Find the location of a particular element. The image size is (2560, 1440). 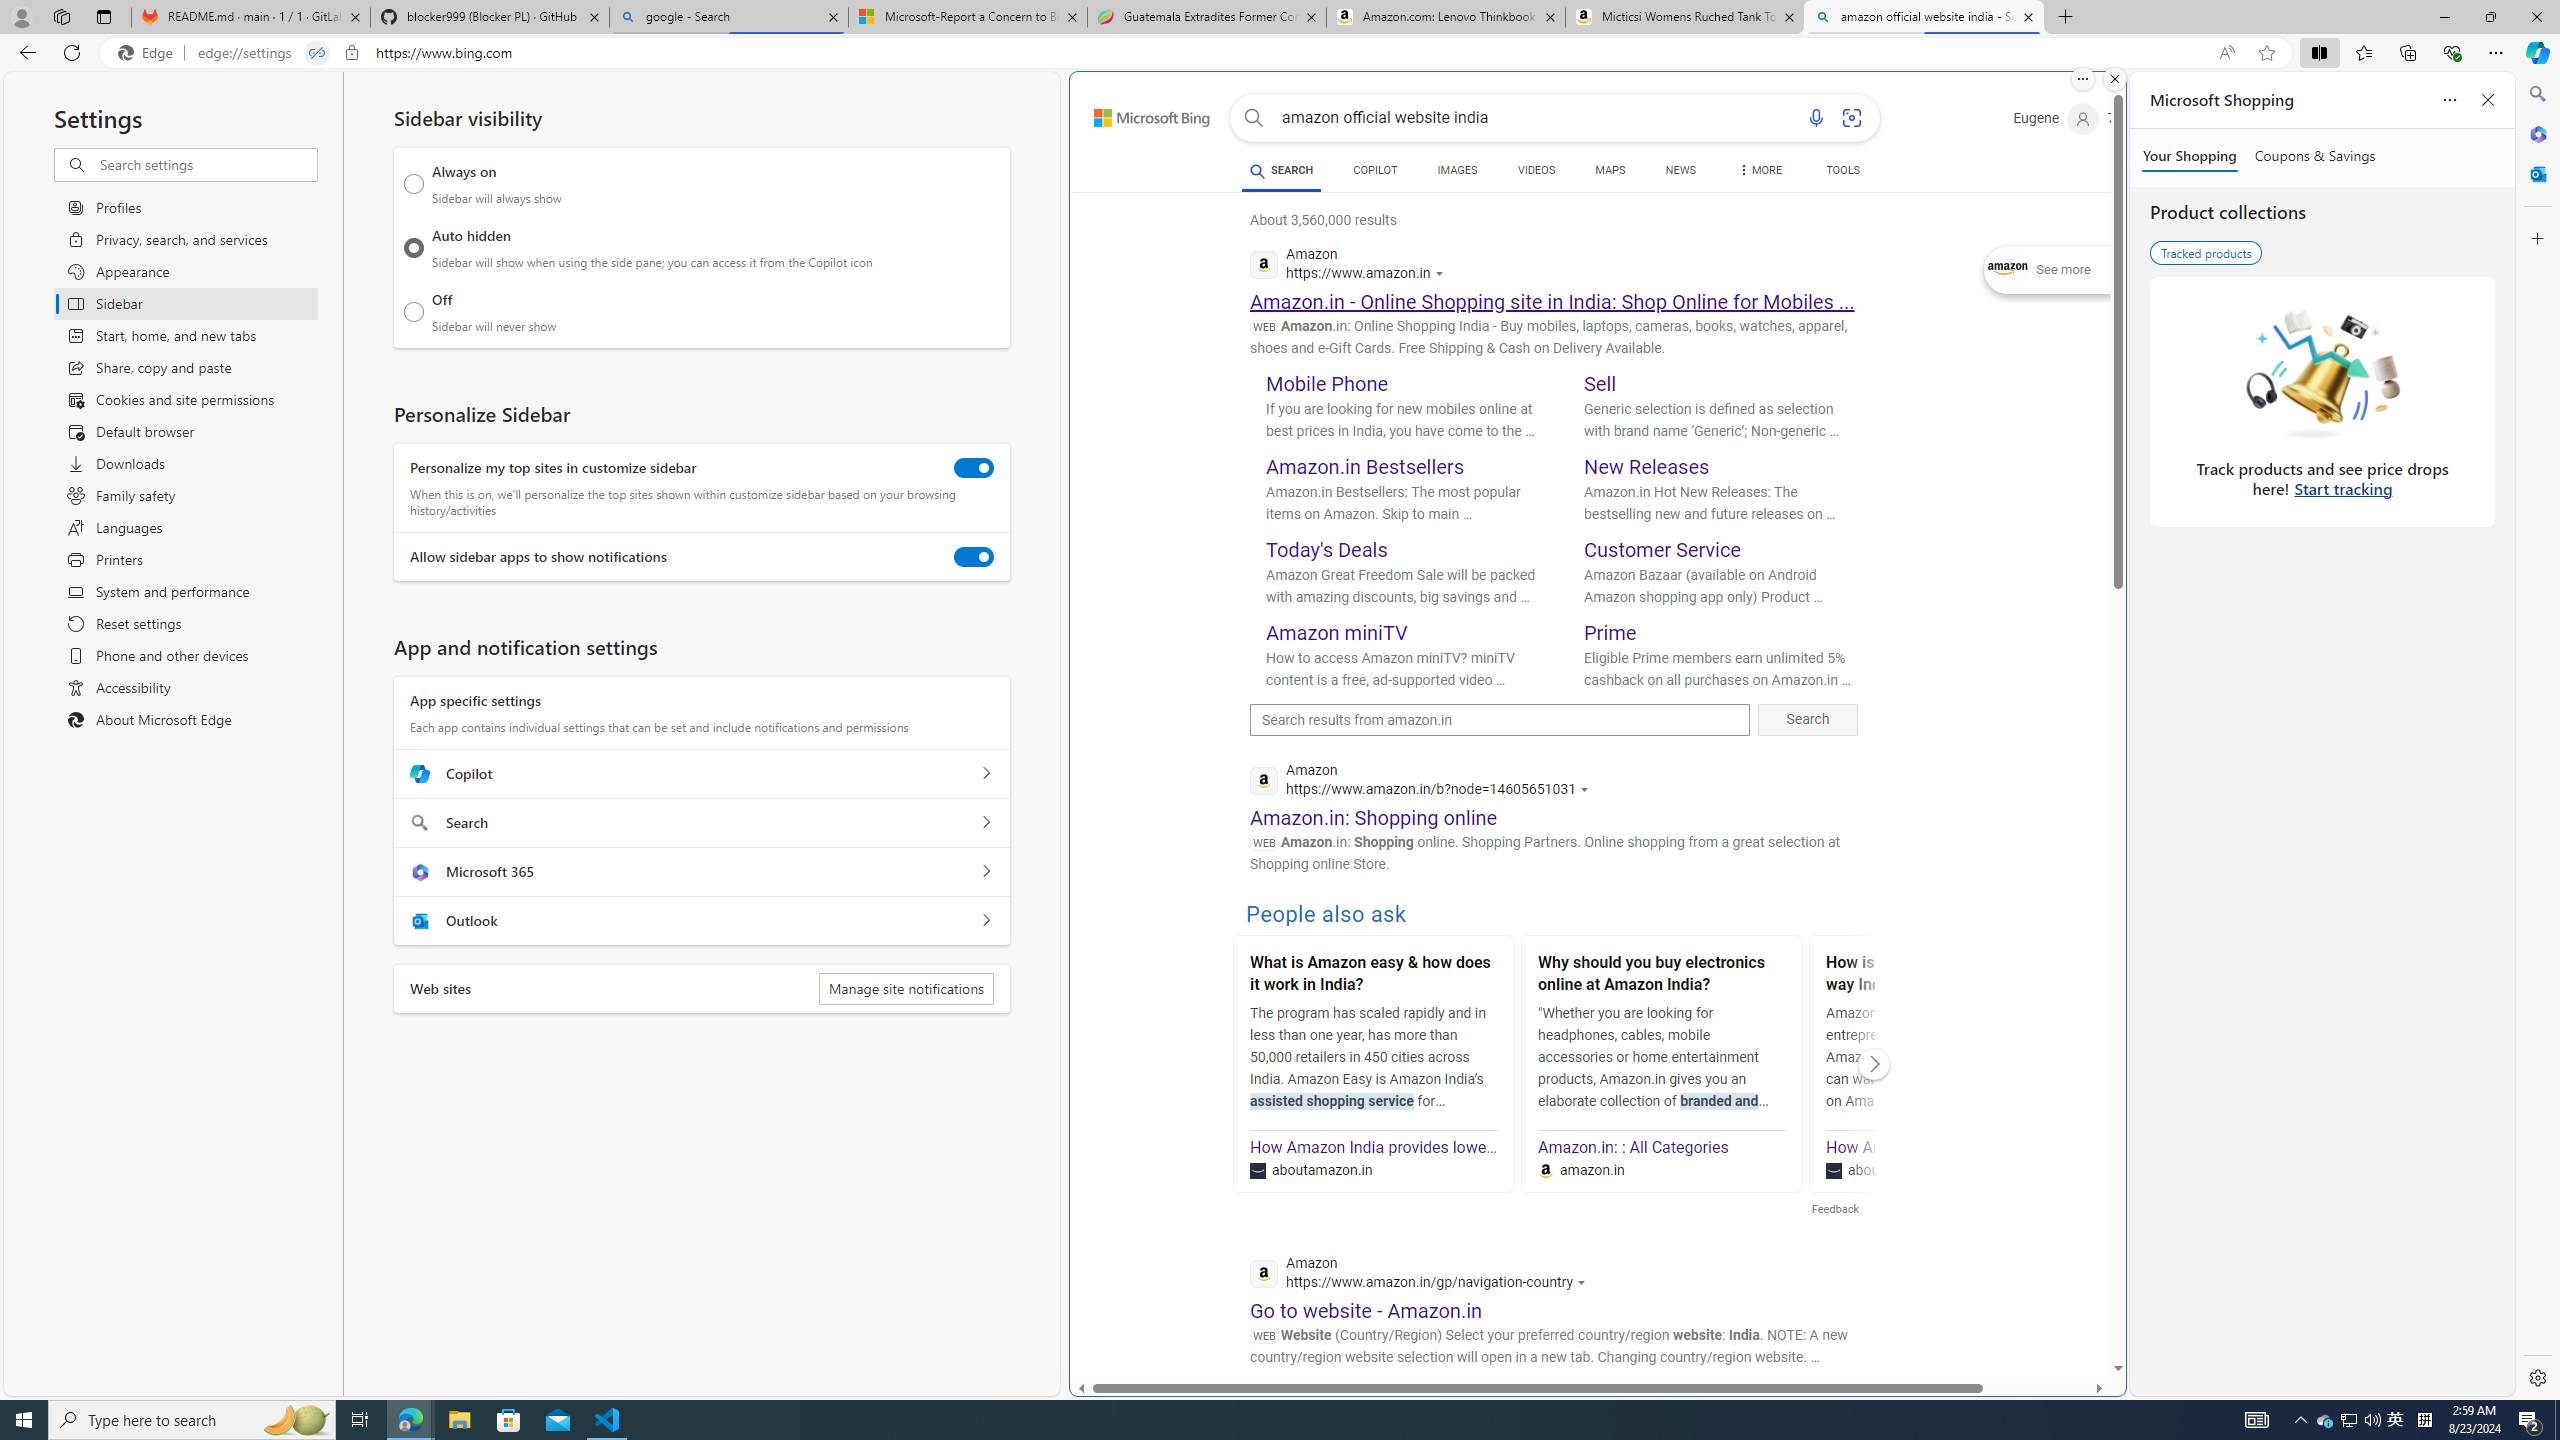

Always on Sidebar will always show is located at coordinates (414, 184).